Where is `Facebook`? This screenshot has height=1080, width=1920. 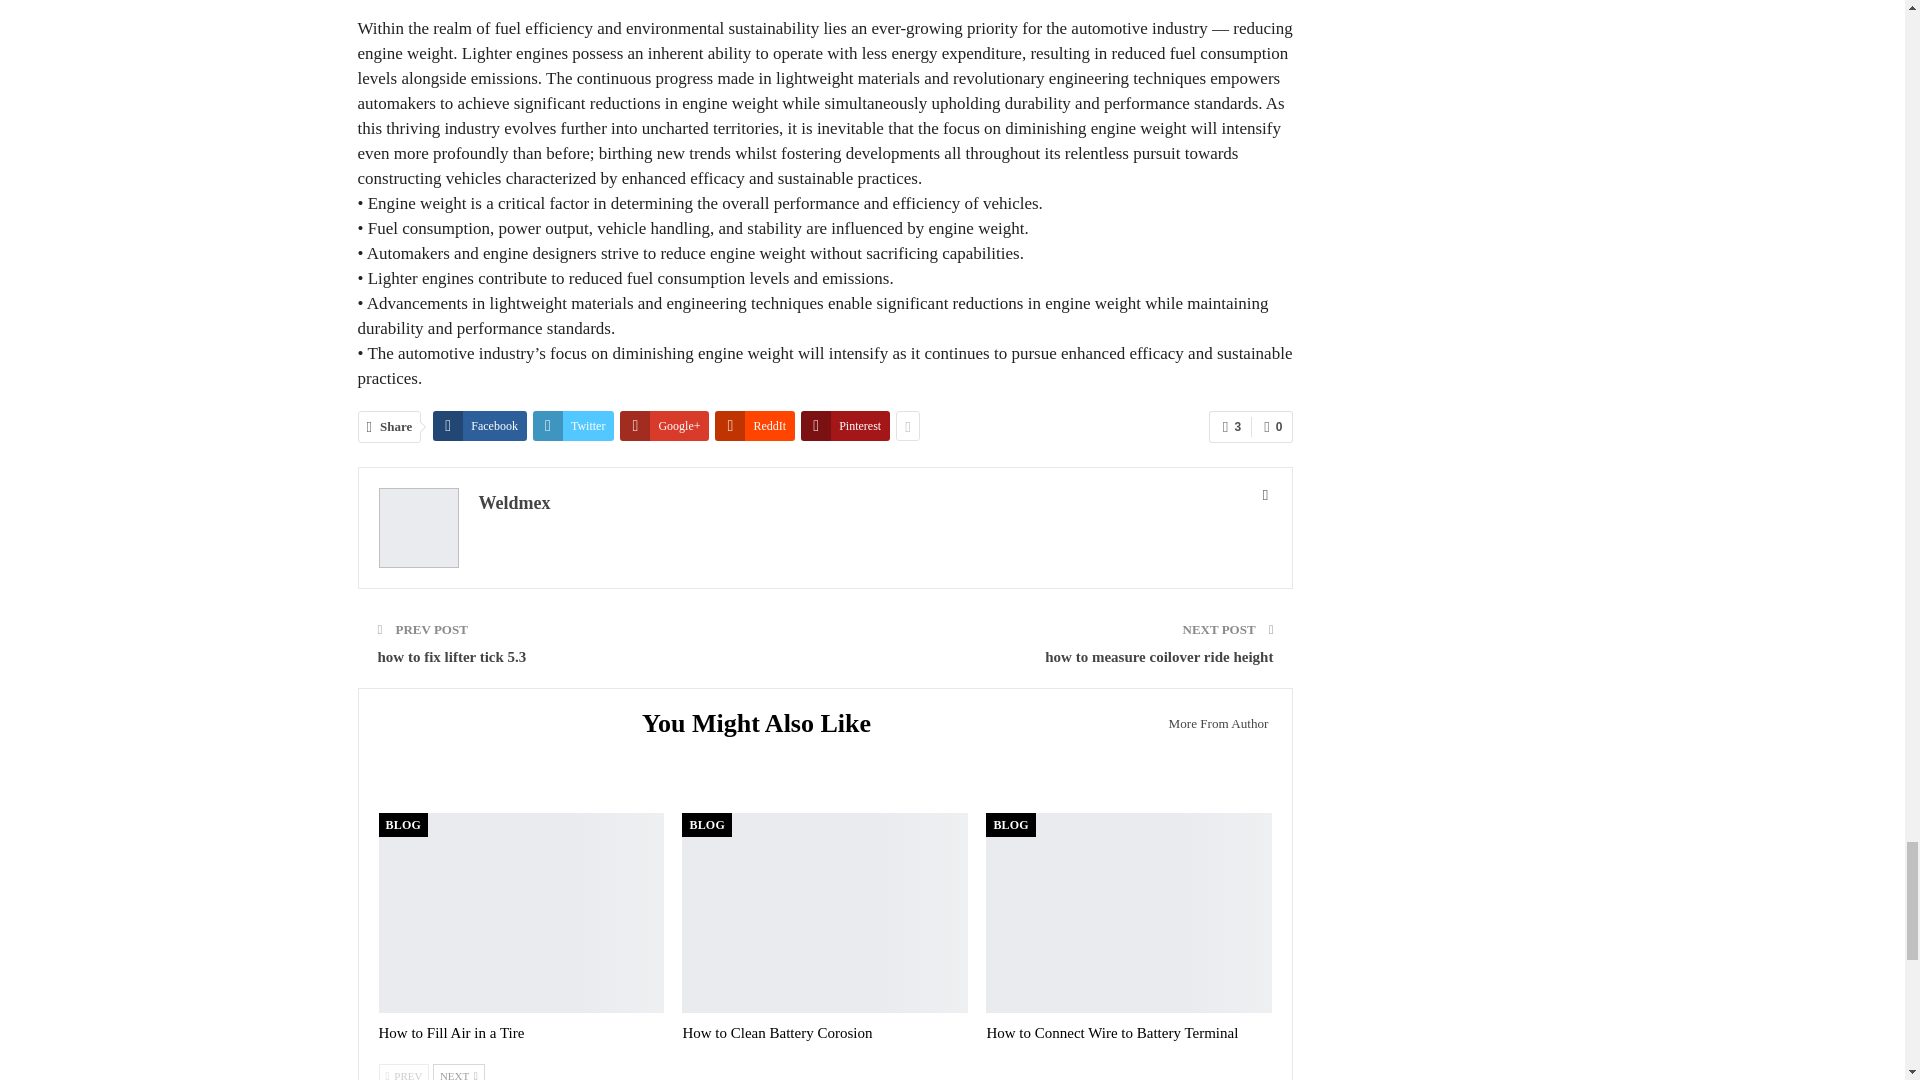 Facebook is located at coordinates (480, 426).